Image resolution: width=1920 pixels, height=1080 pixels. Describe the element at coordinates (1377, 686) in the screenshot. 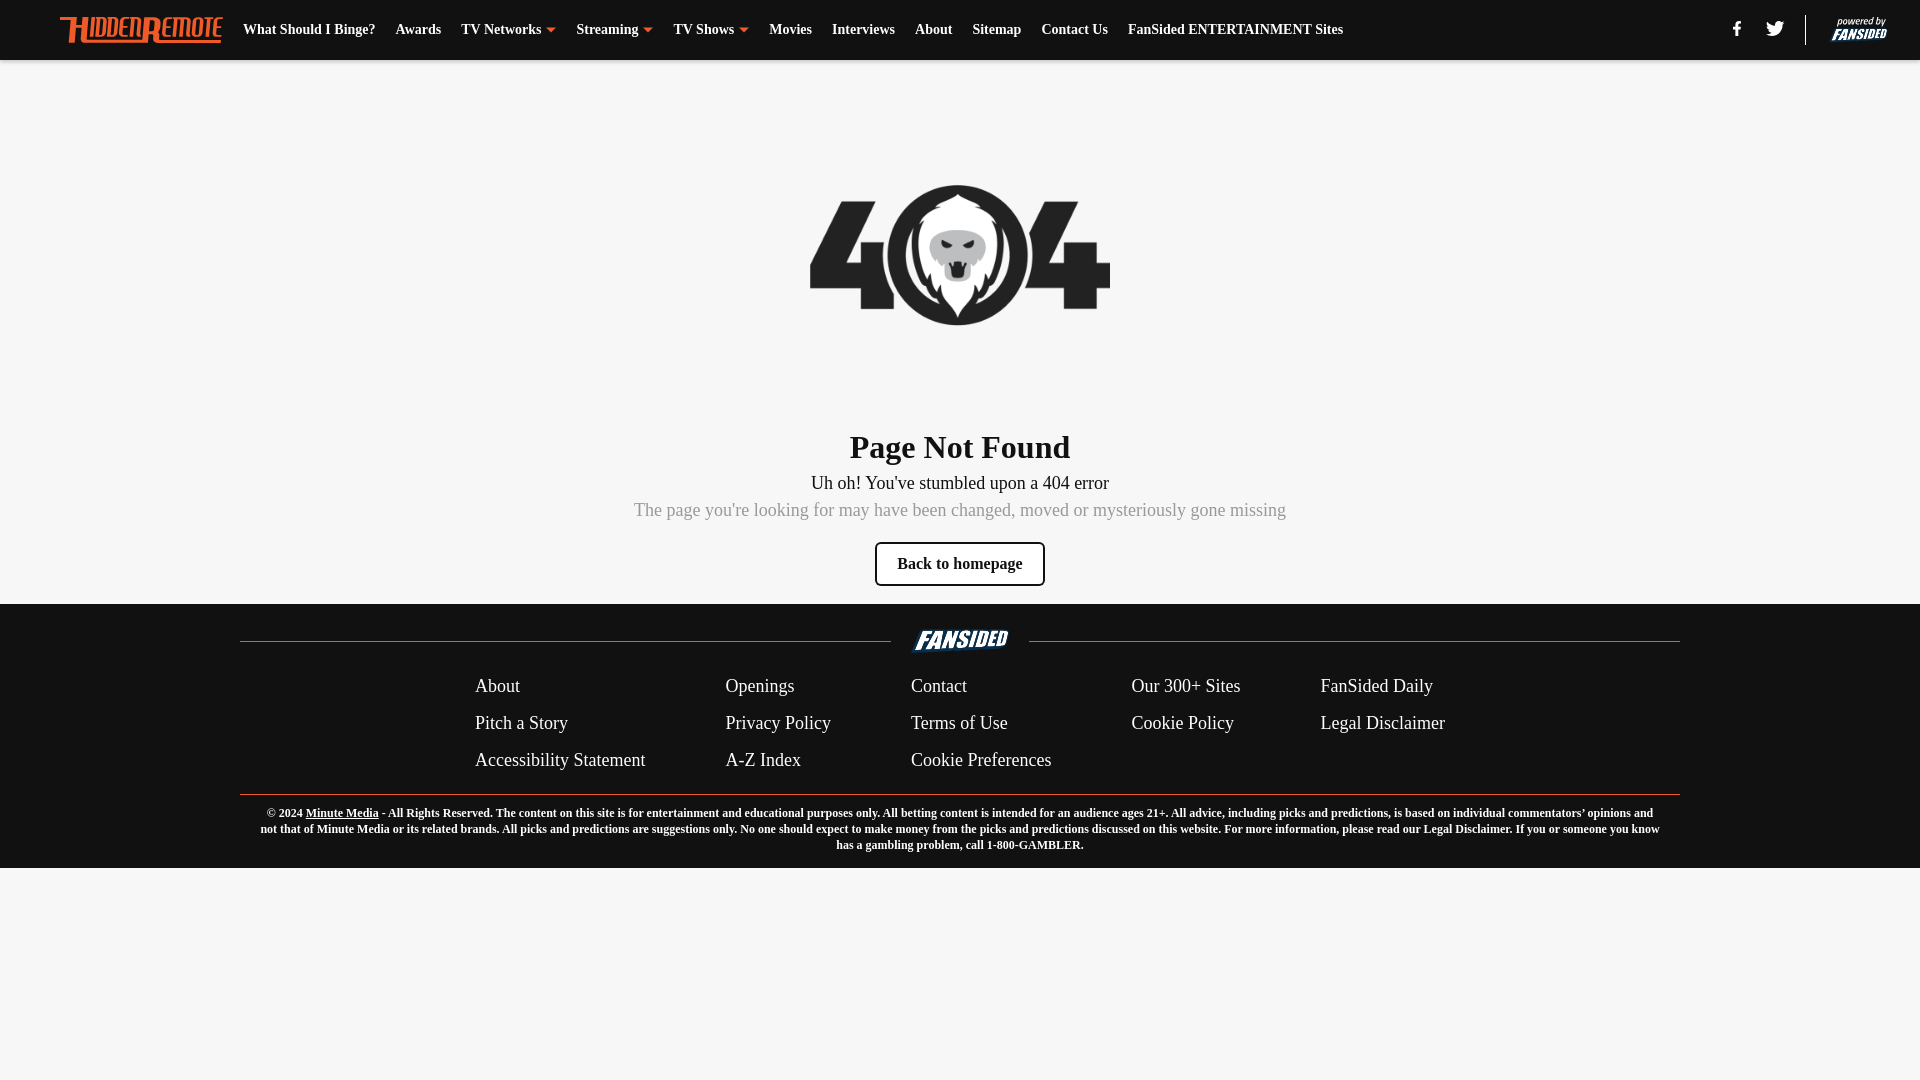

I see `FanSided Daily` at that location.